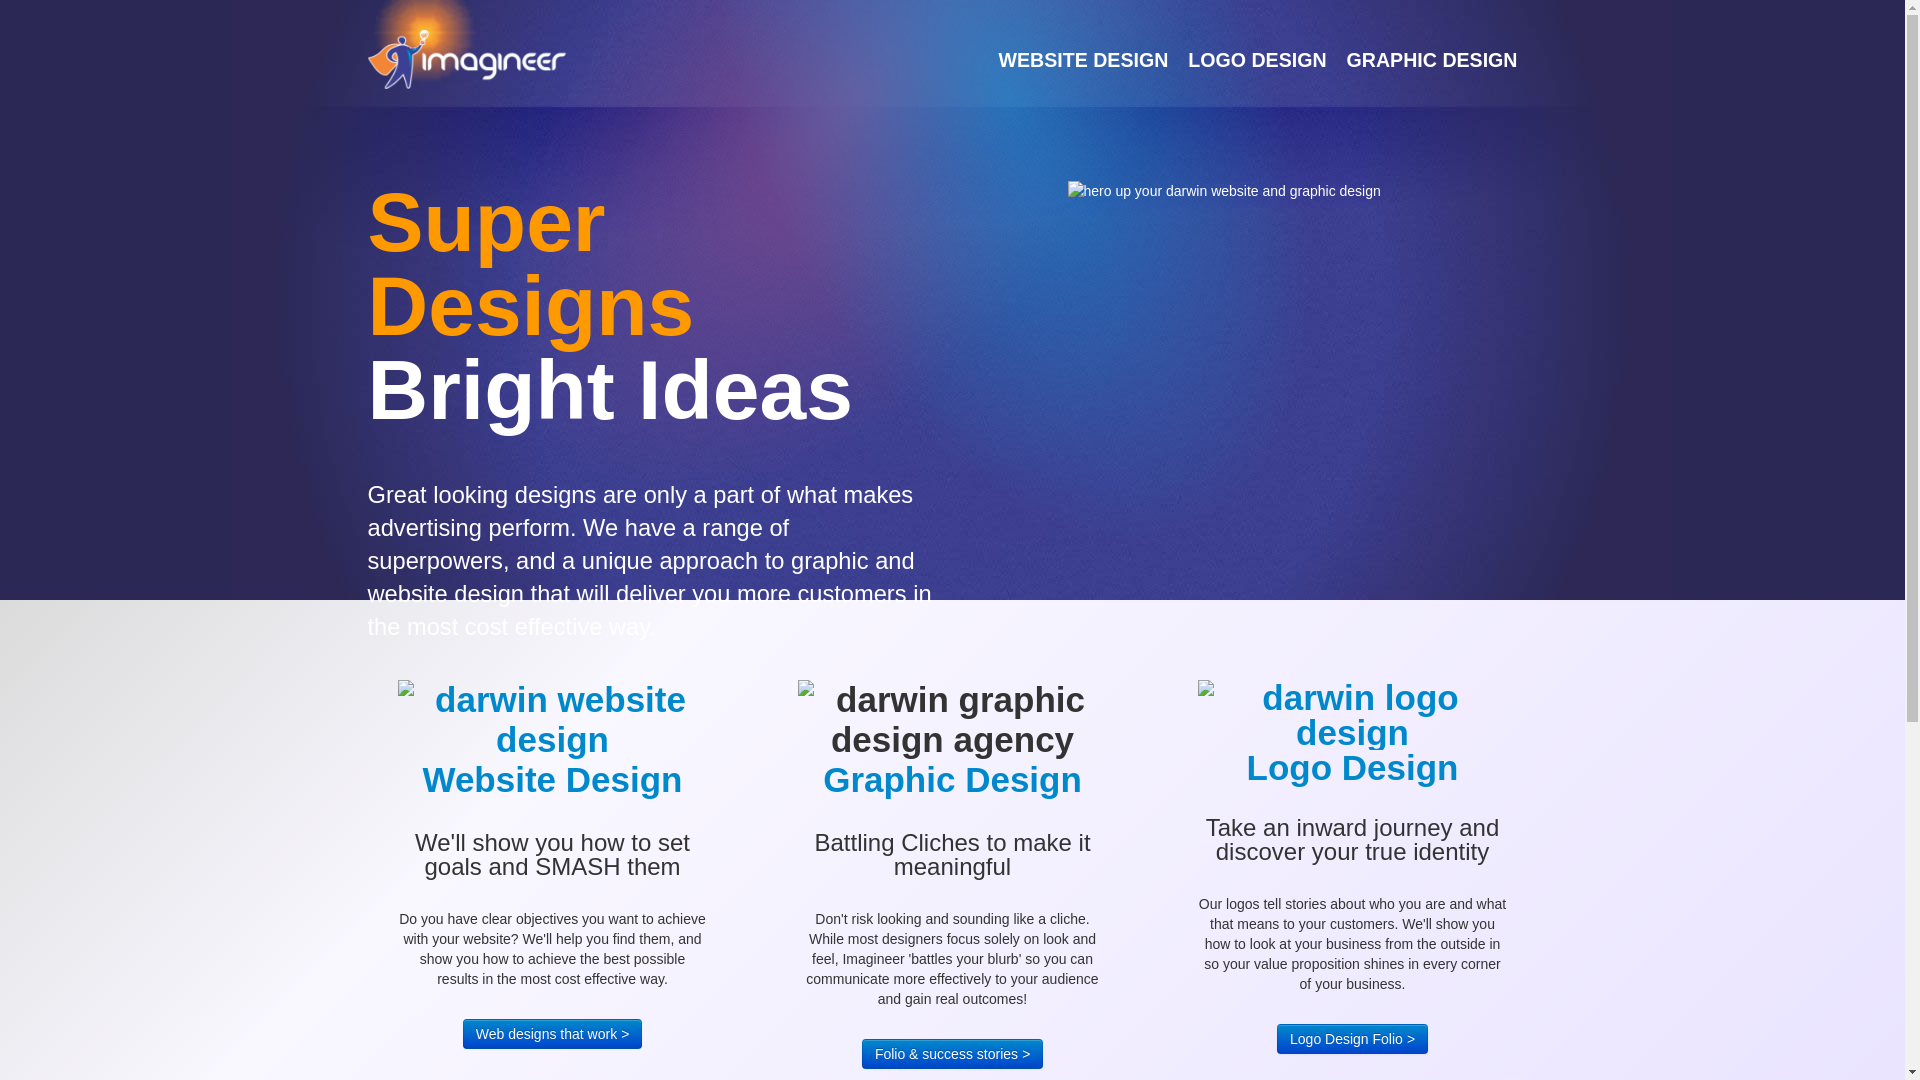 This screenshot has height=1080, width=1920. What do you see at coordinates (952, 780) in the screenshot?
I see `Graphic Design` at bounding box center [952, 780].